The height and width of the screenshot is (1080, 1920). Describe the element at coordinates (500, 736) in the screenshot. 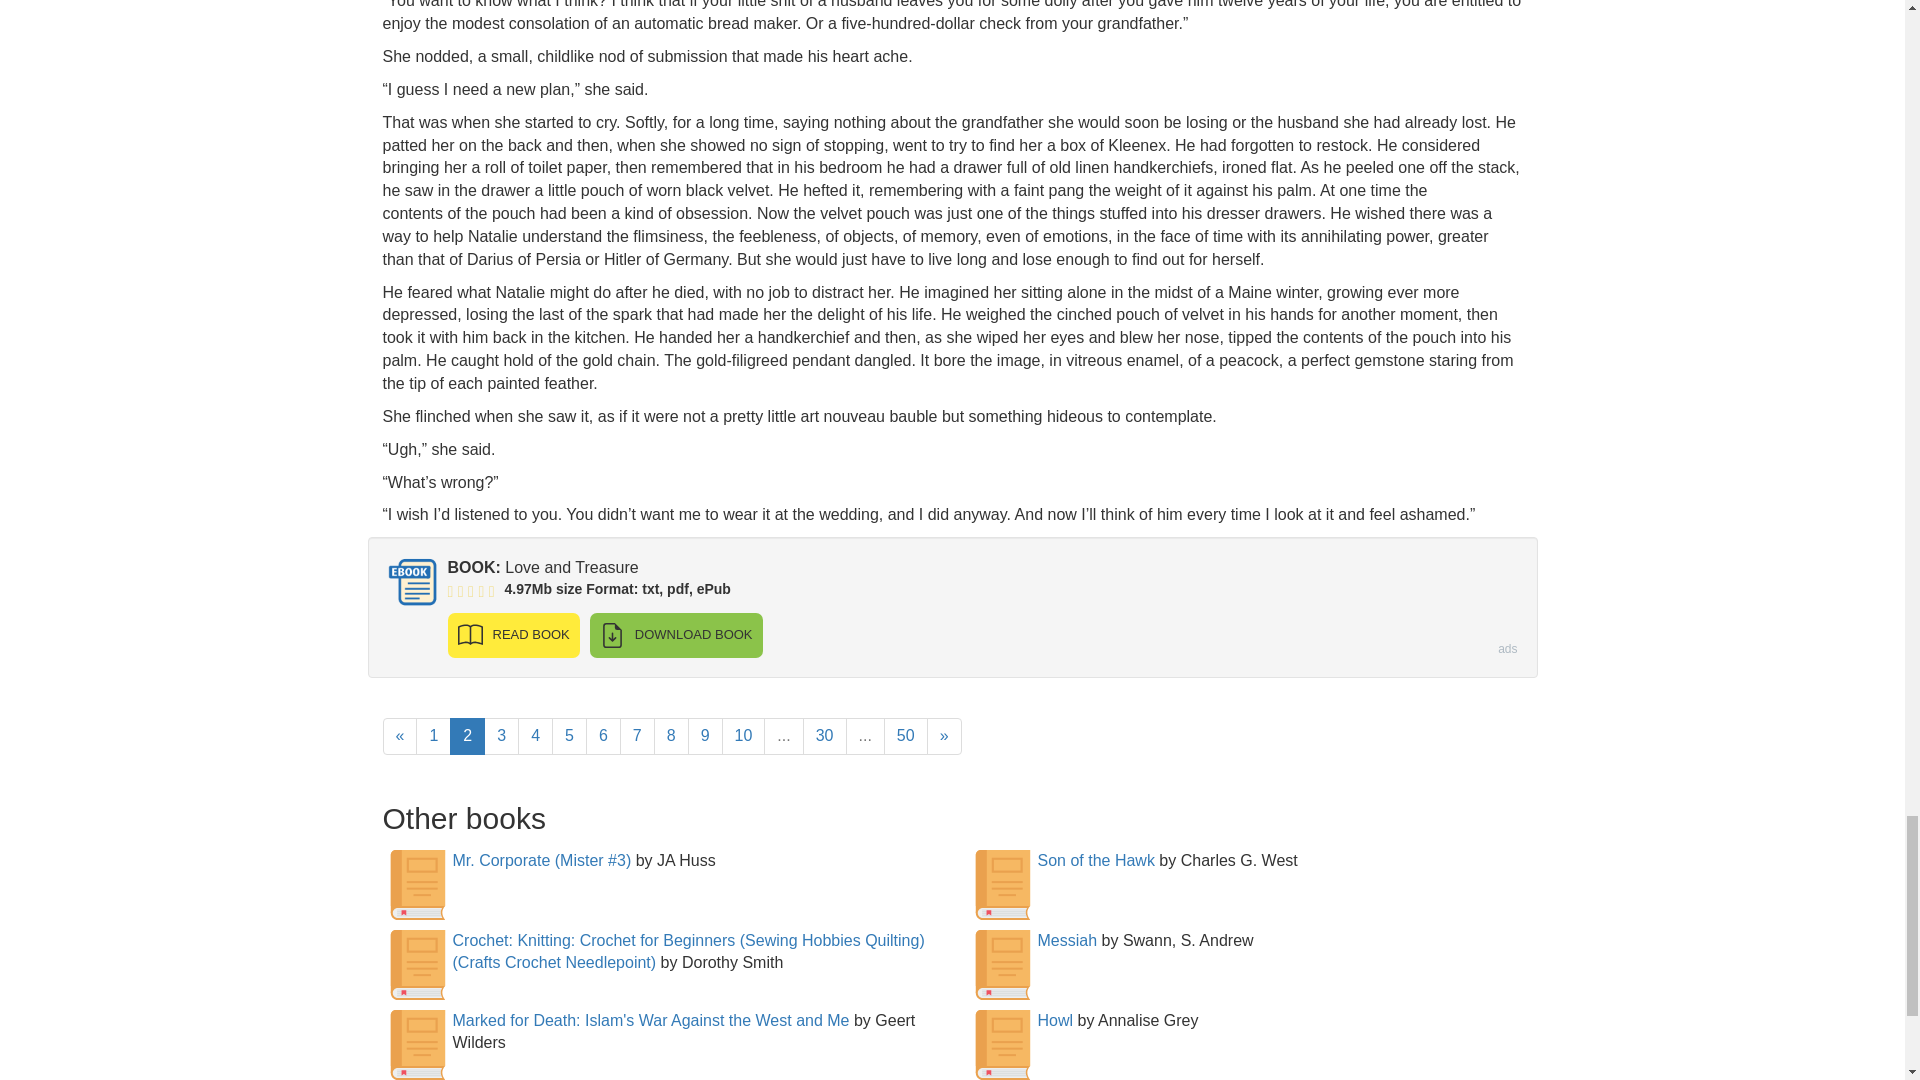

I see `3` at that location.